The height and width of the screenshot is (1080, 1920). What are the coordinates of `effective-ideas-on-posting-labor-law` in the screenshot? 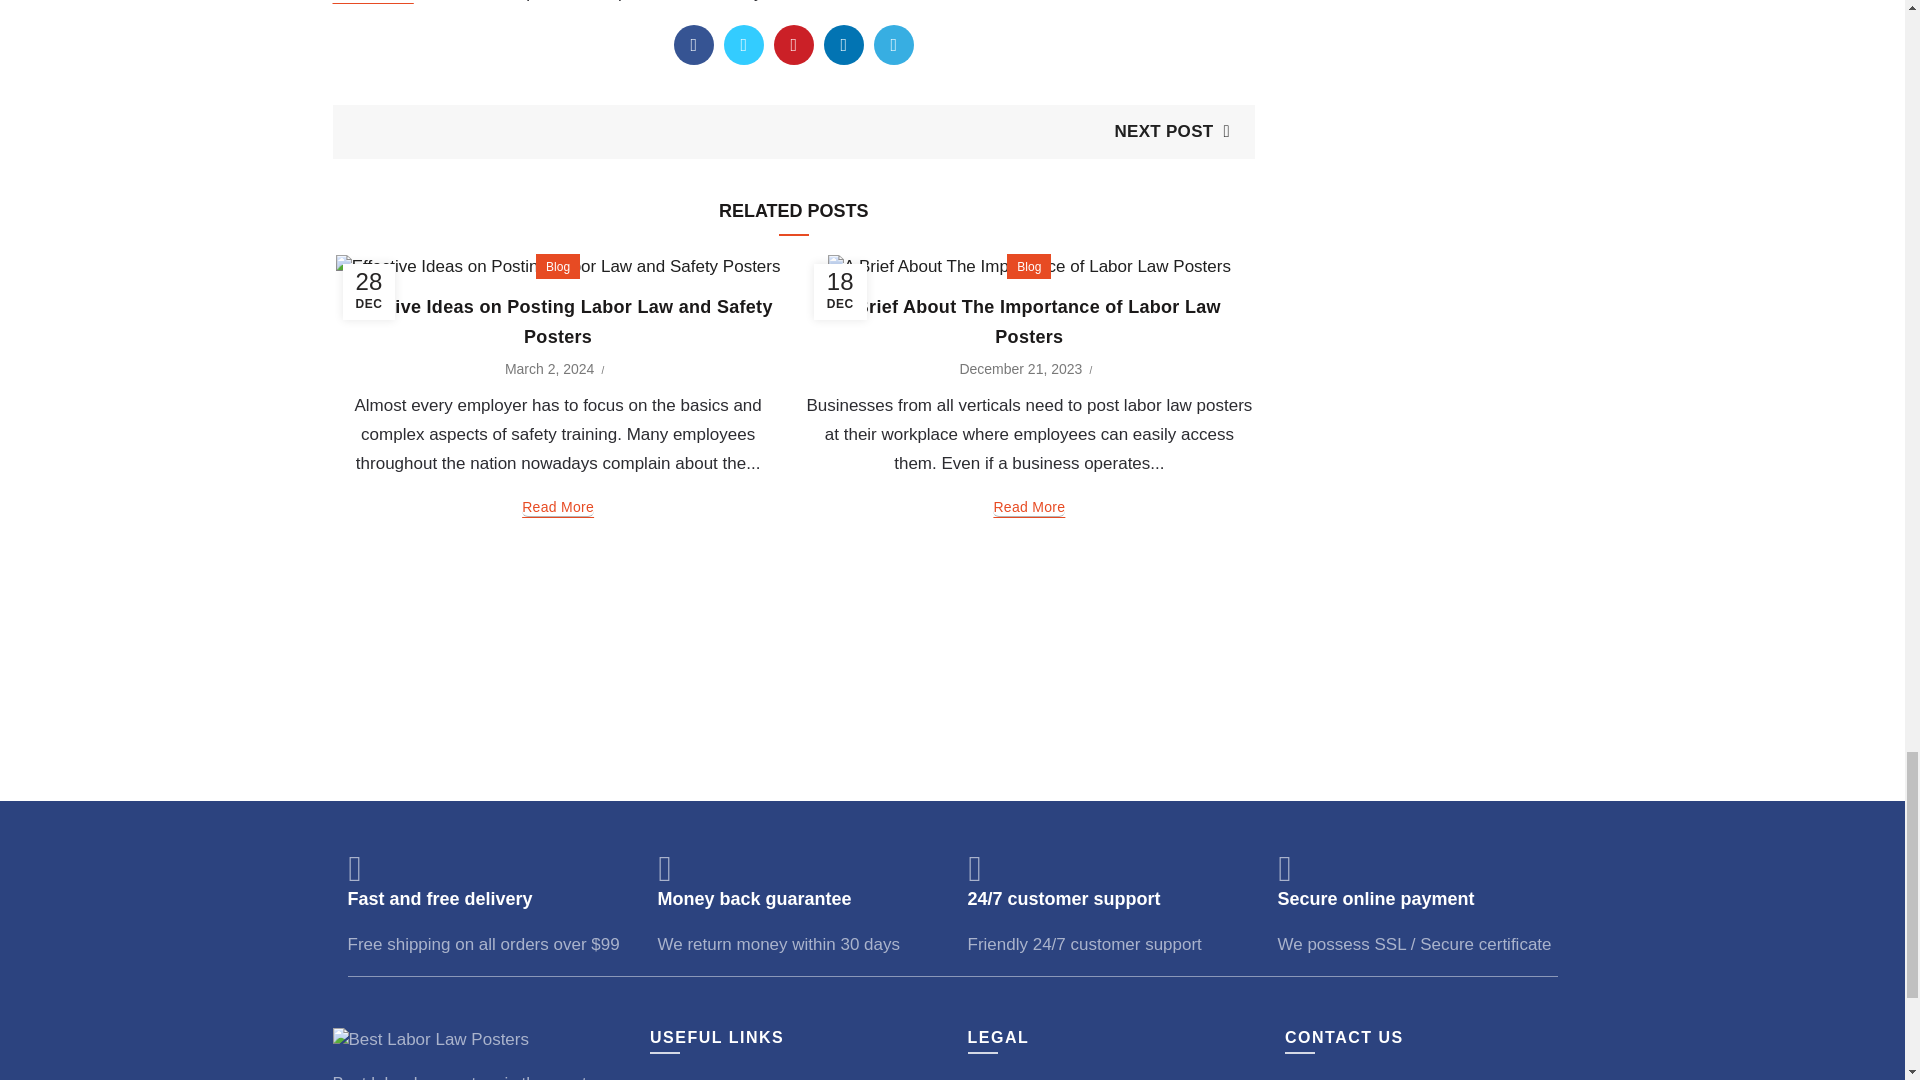 It's located at (558, 266).